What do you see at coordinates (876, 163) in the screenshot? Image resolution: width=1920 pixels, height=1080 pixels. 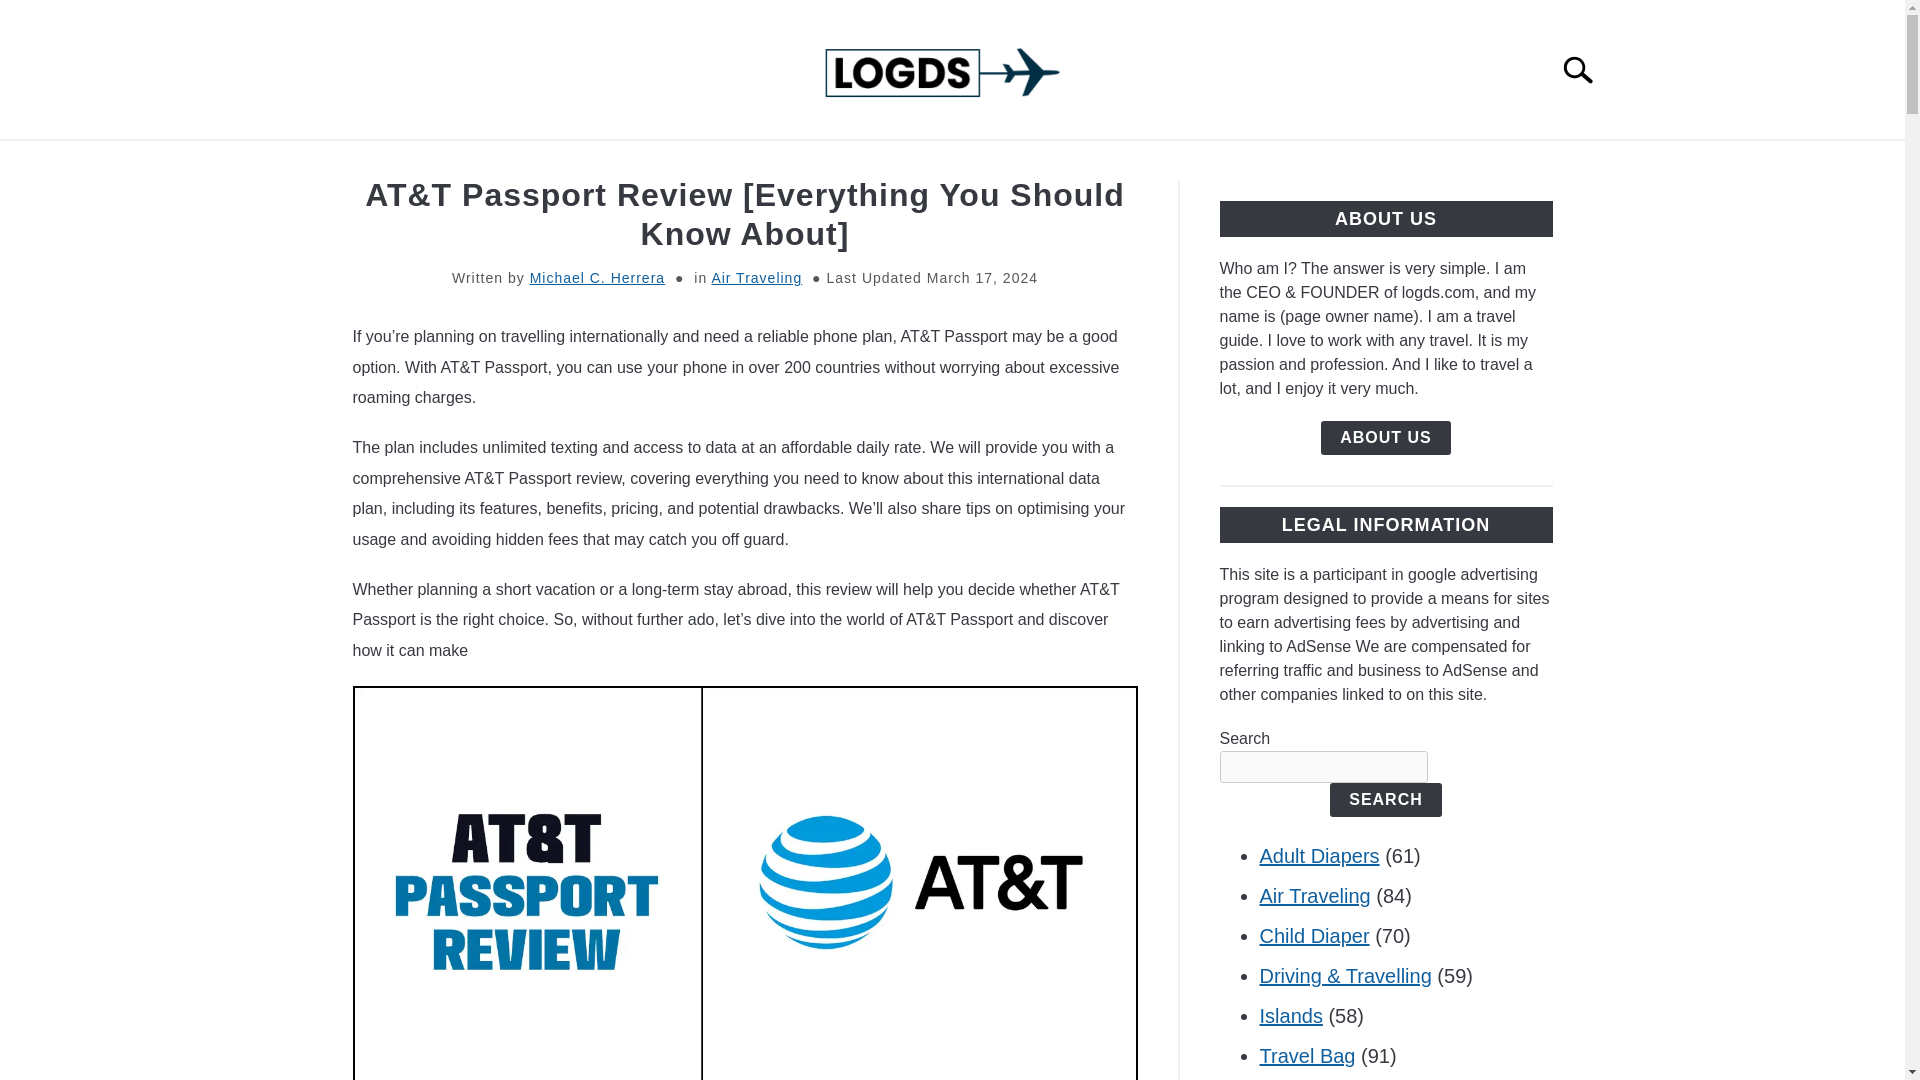 I see `TRAVEL FOODS` at bounding box center [876, 163].